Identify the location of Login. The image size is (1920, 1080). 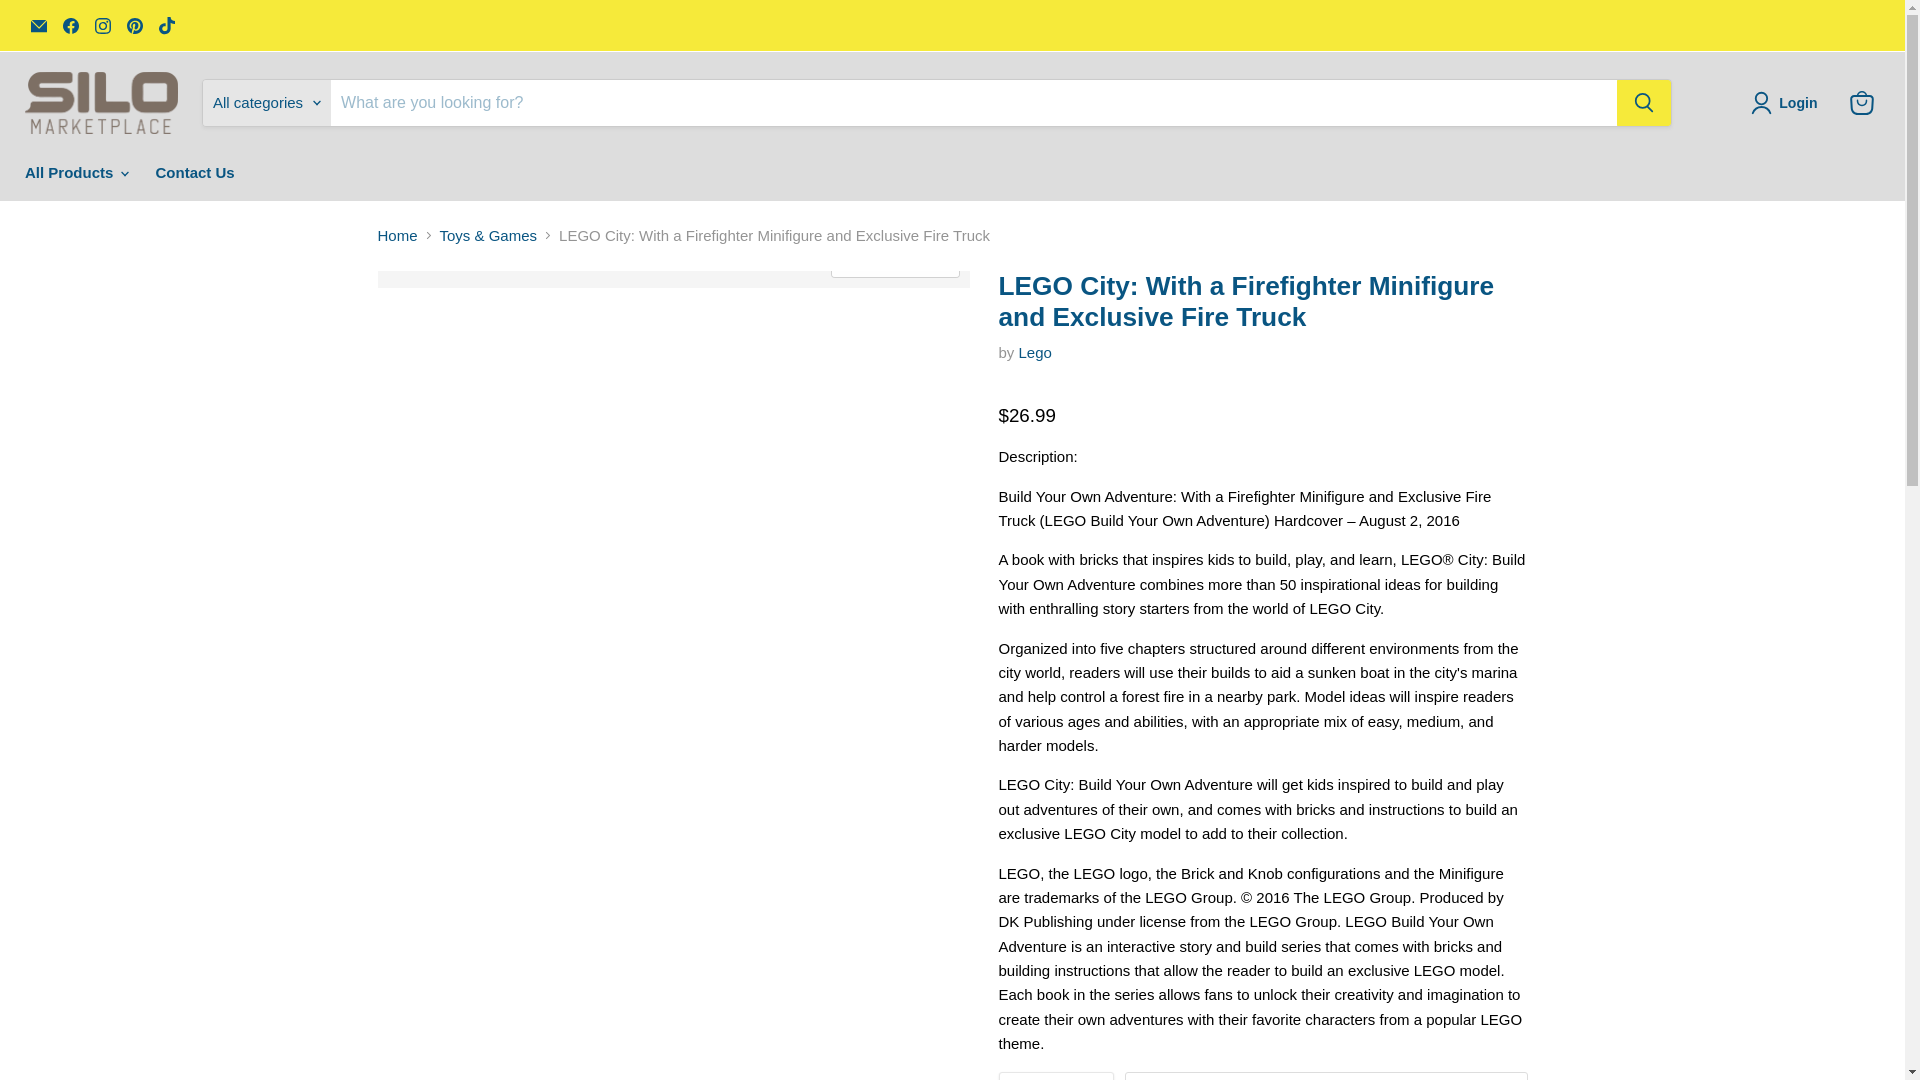
(1798, 102).